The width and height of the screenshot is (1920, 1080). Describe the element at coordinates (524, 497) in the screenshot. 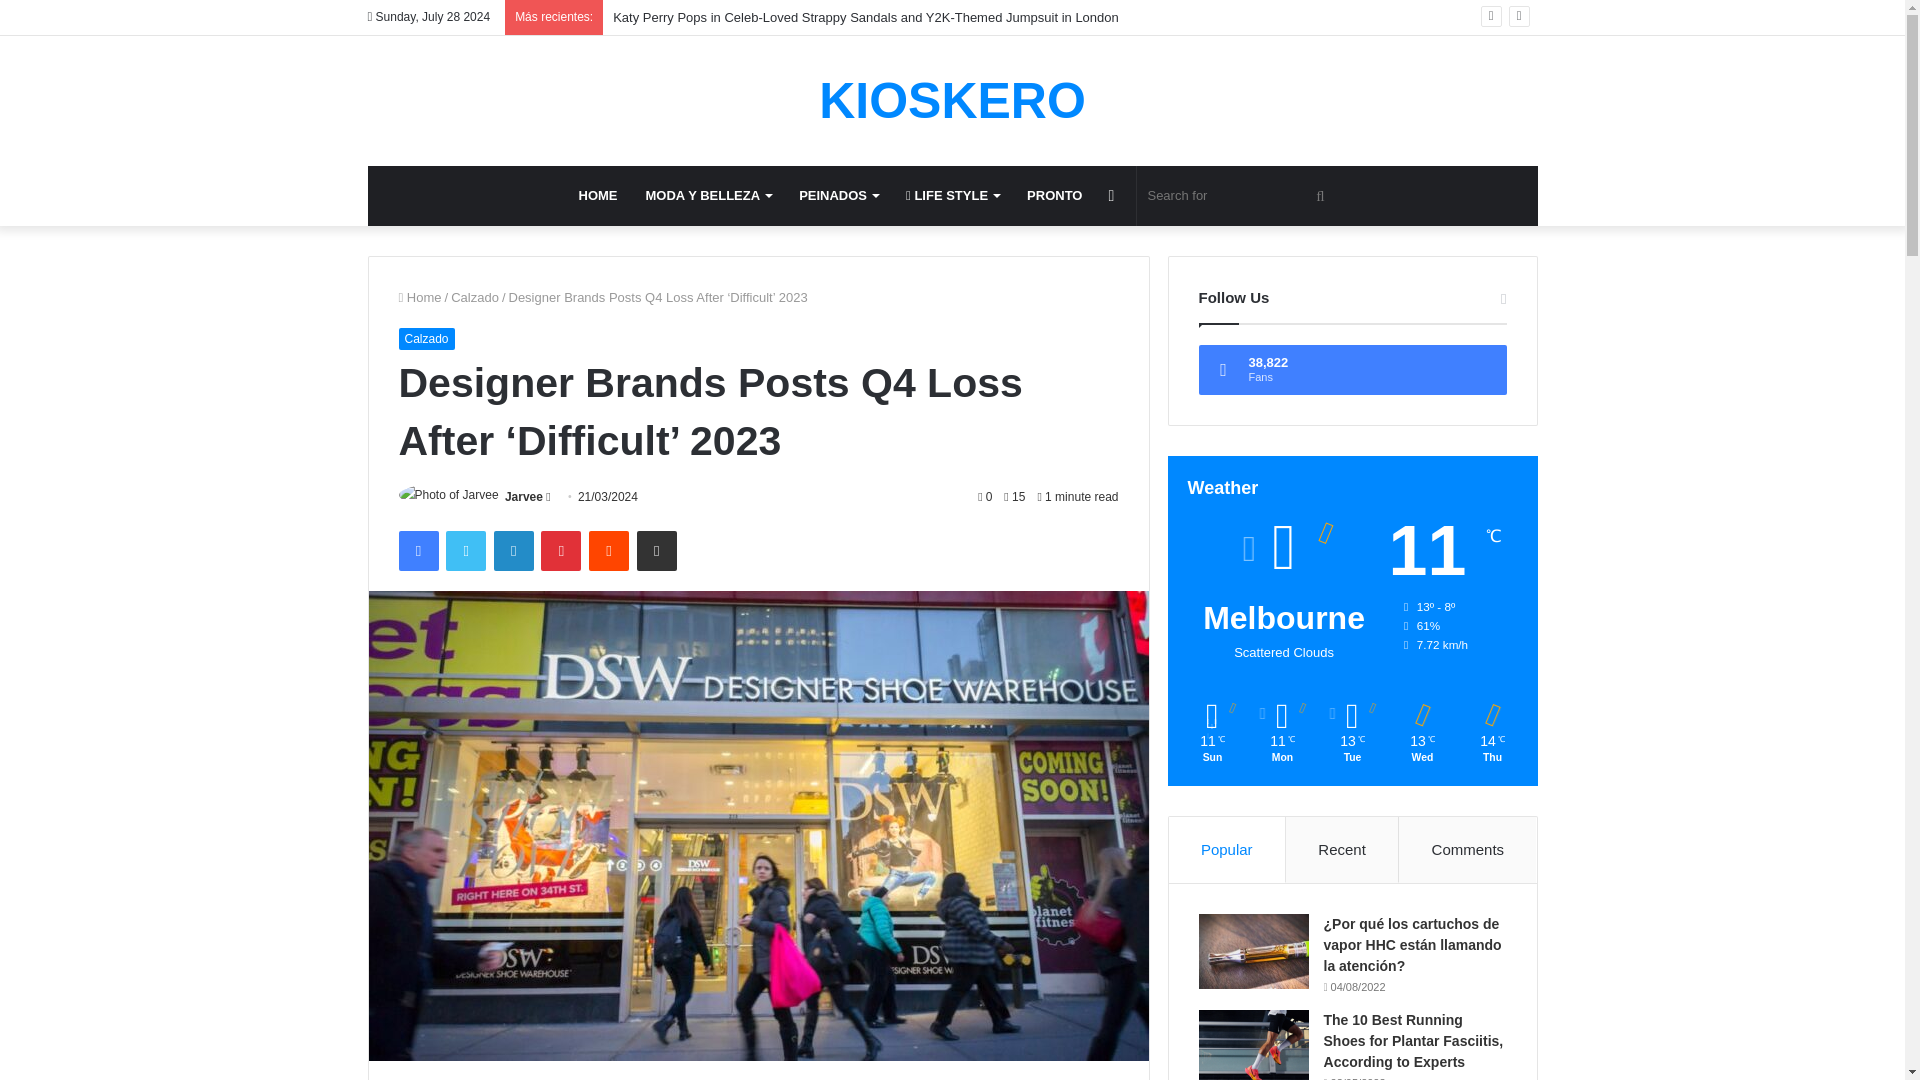

I see `Jarvee` at that location.